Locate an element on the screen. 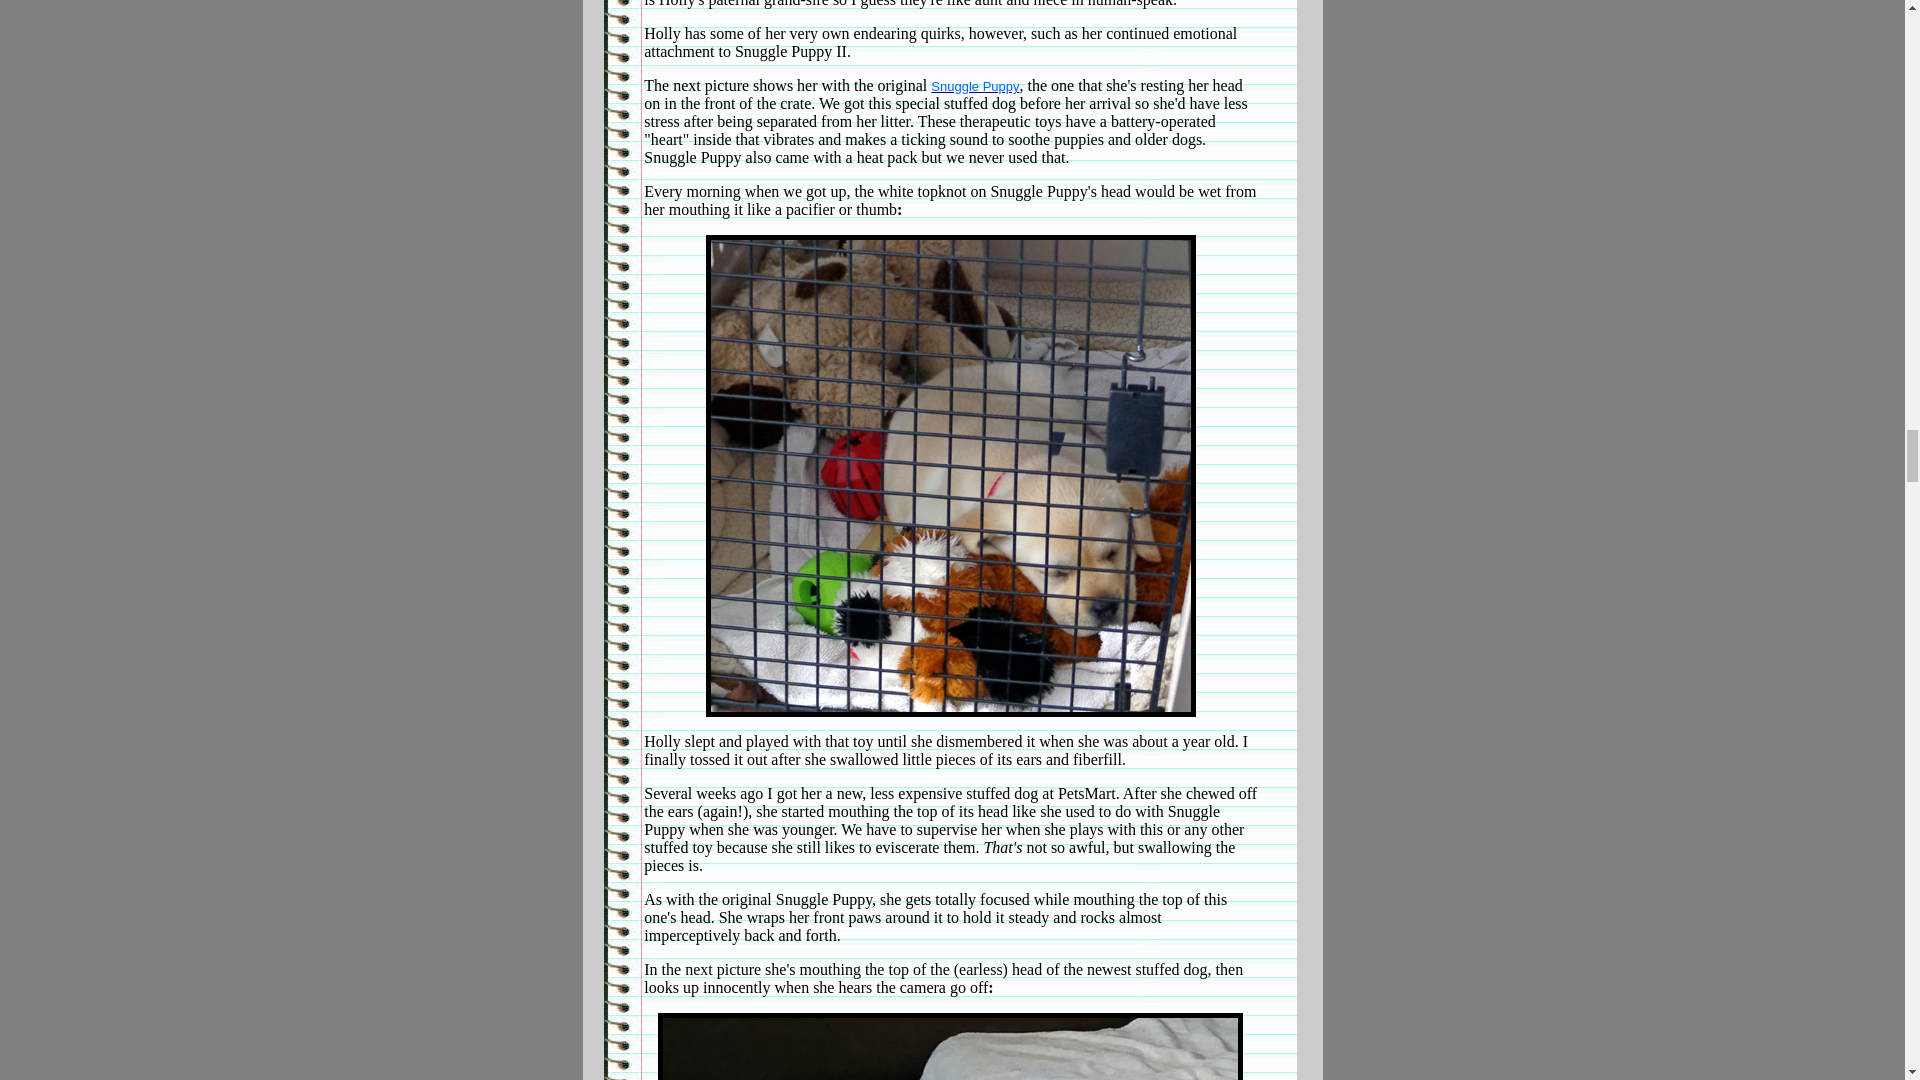 The image size is (1920, 1080). Snuggle Puppy is located at coordinates (975, 86).